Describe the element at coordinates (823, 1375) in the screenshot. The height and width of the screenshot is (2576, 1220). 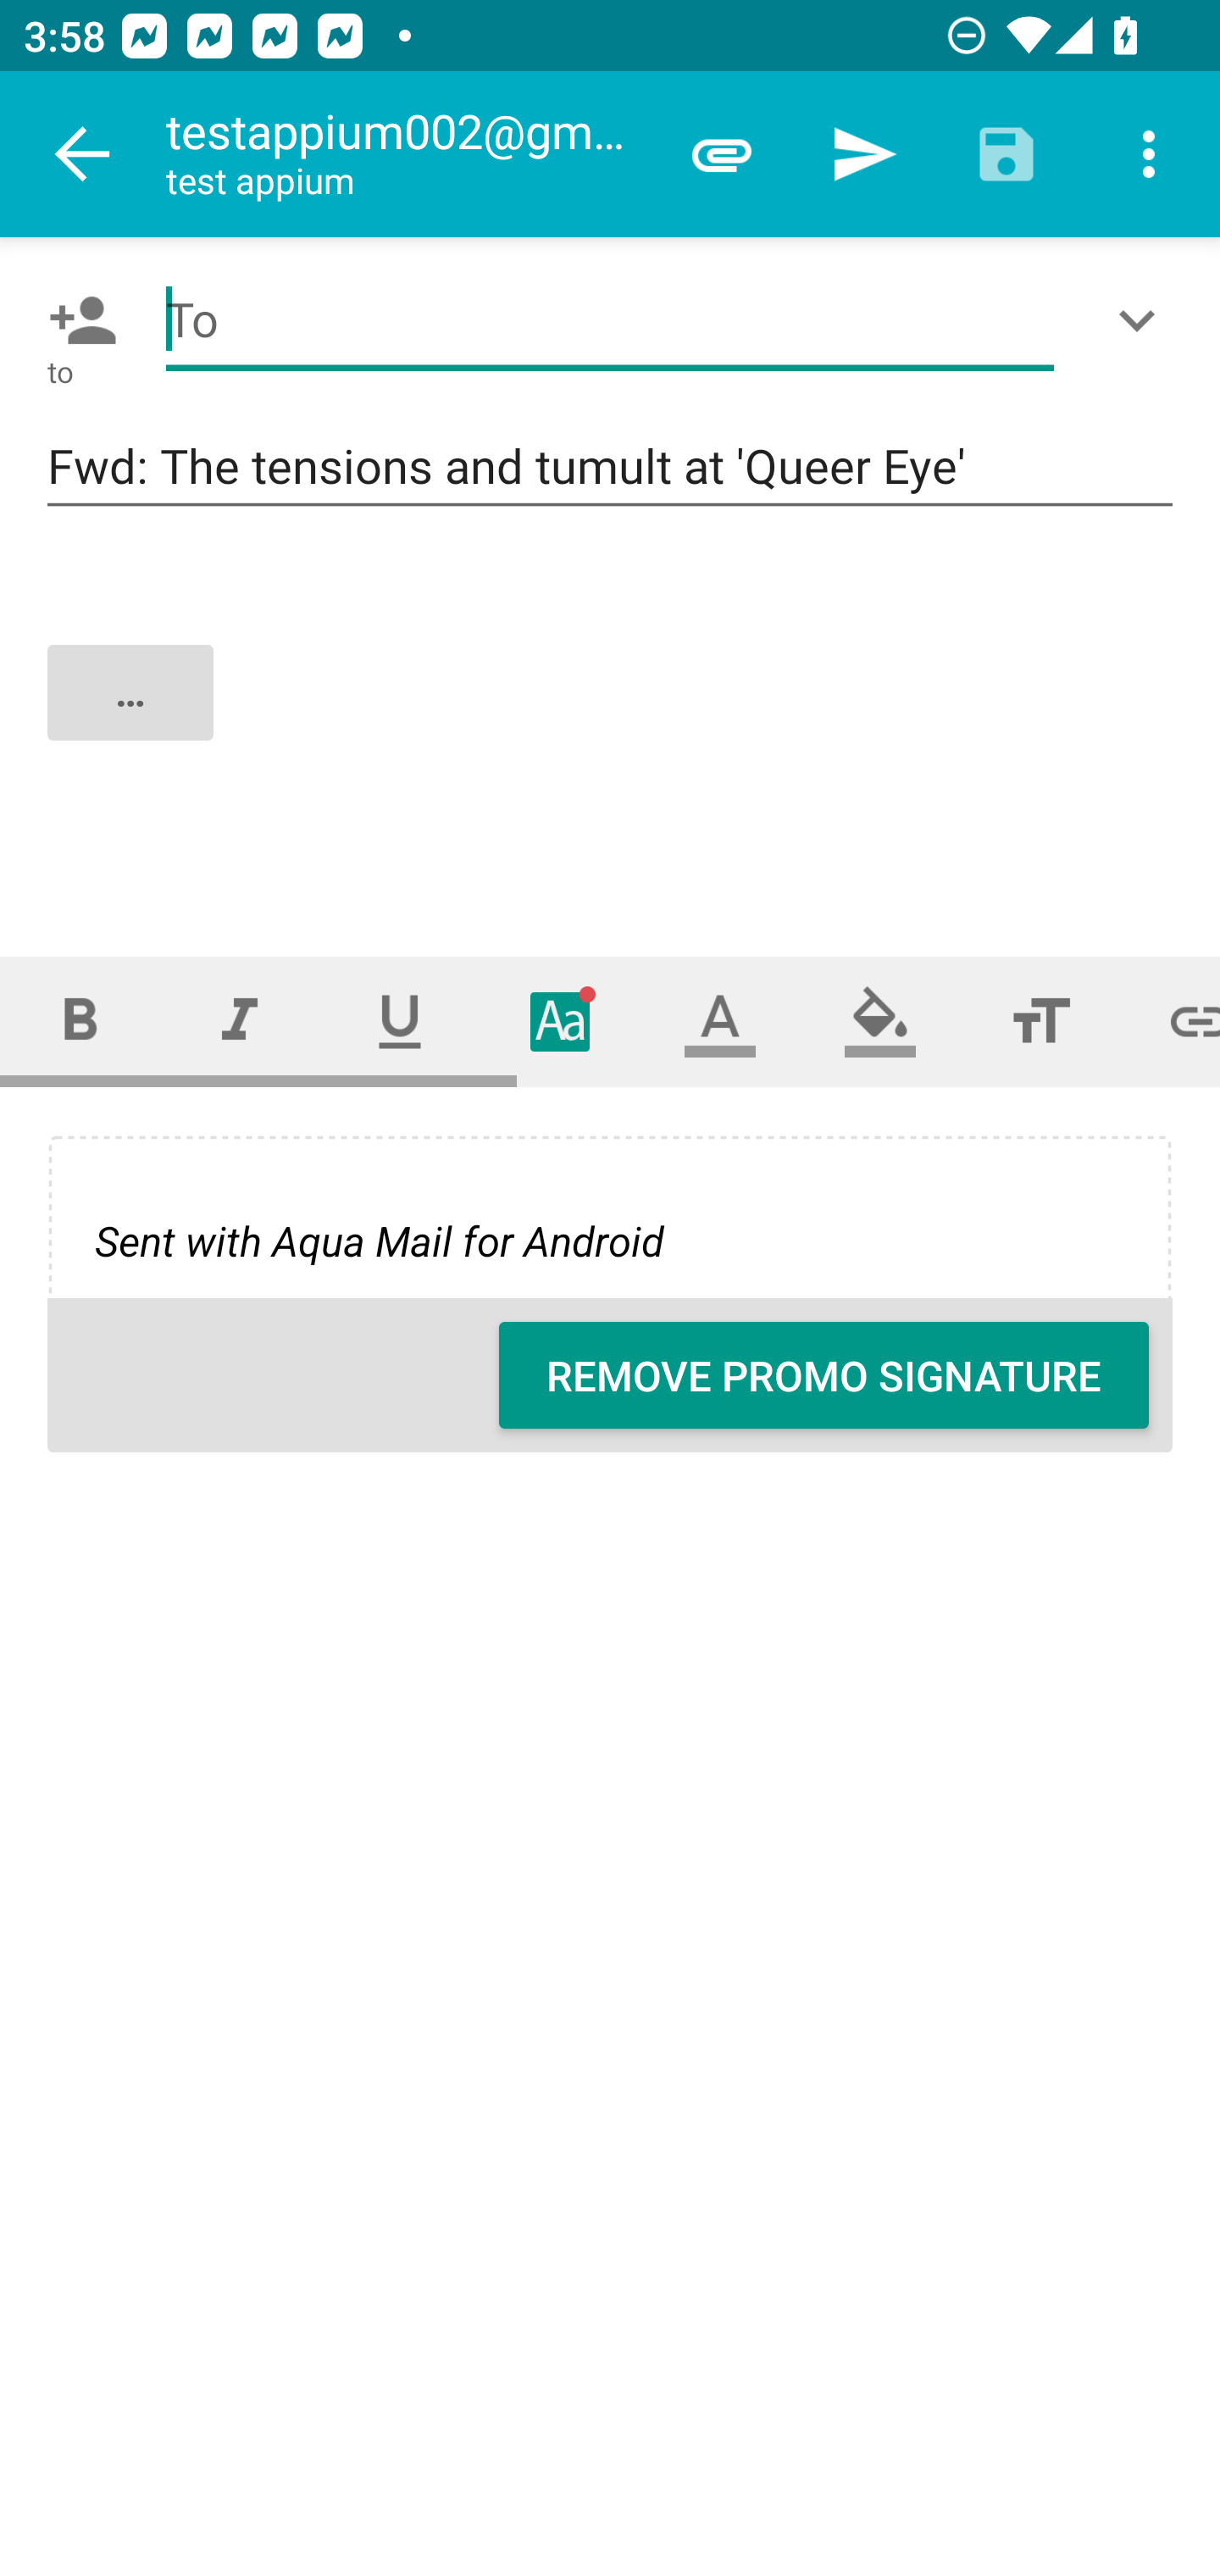
I see `REMOVE PROMO SIGNATURE` at that location.